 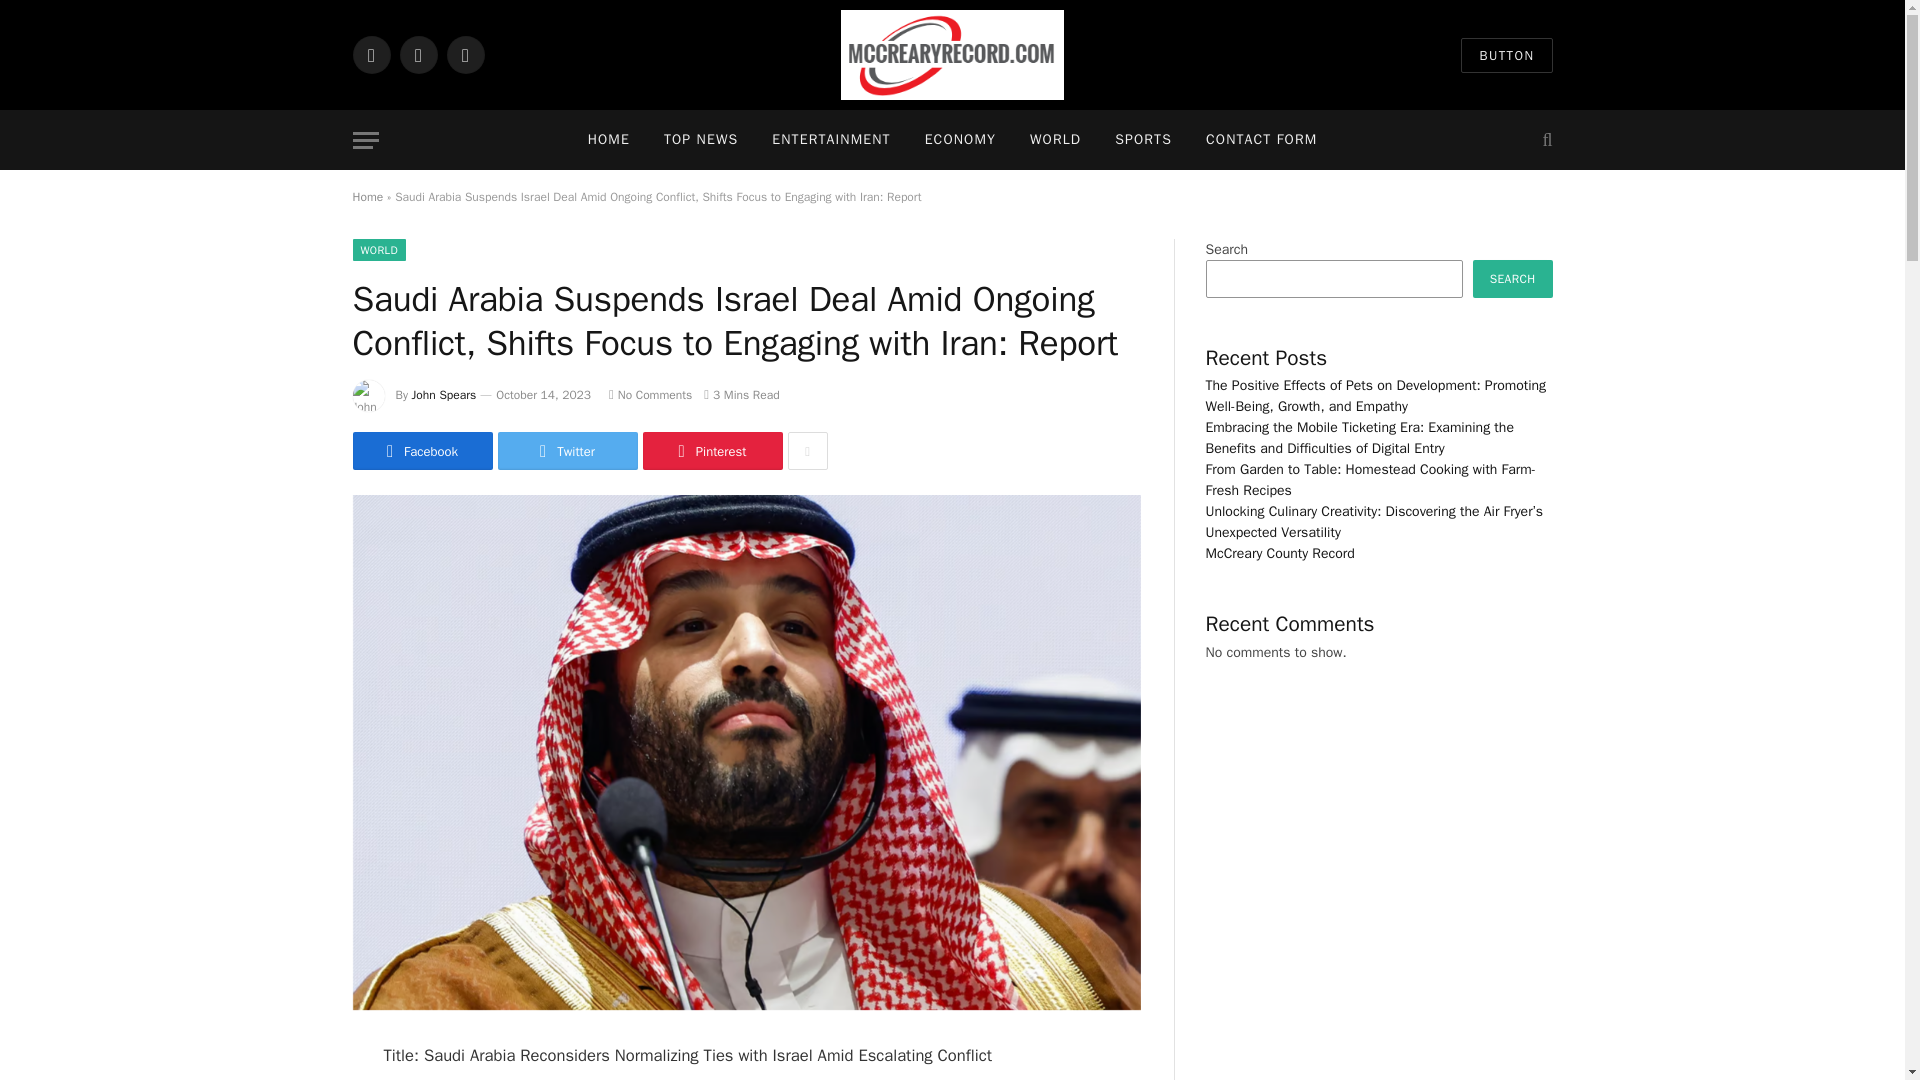 I want to click on Share on Facebook, so click(x=421, y=450).